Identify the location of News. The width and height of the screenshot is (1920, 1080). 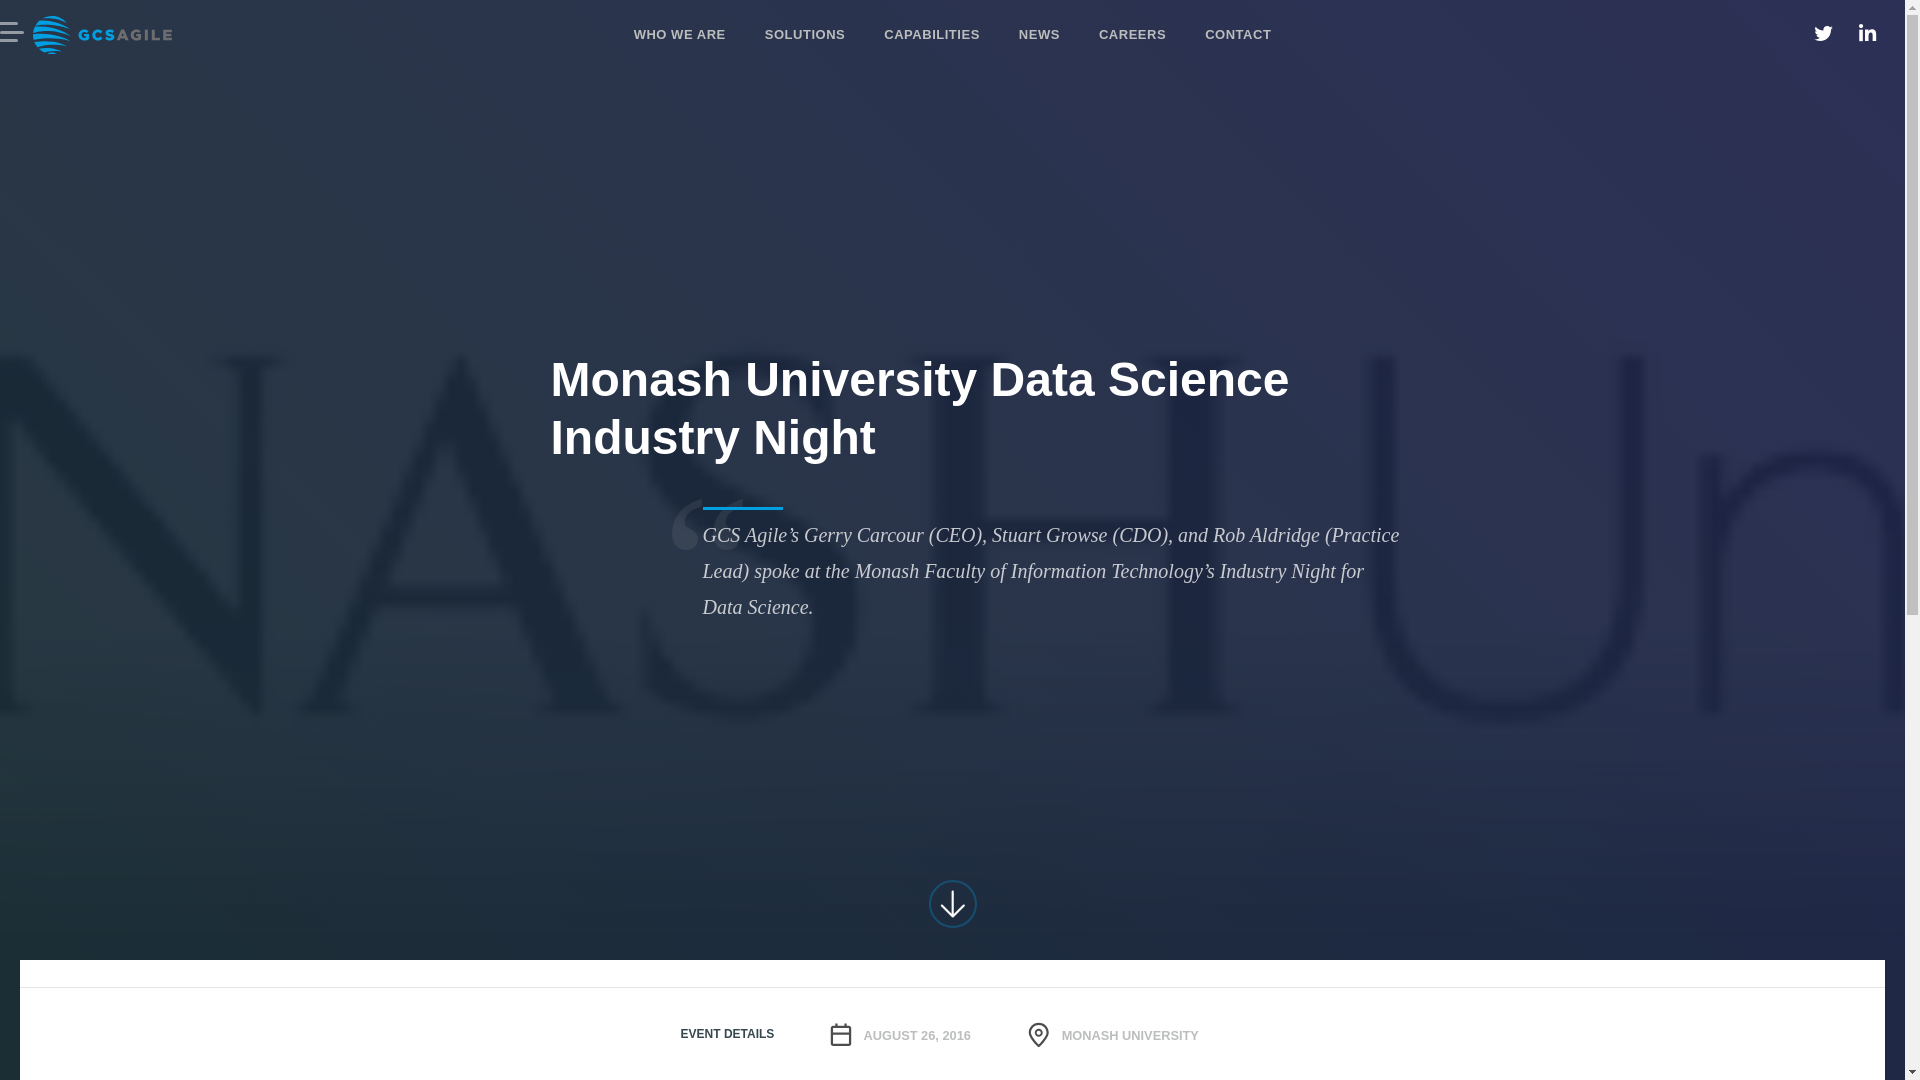
(1038, 35).